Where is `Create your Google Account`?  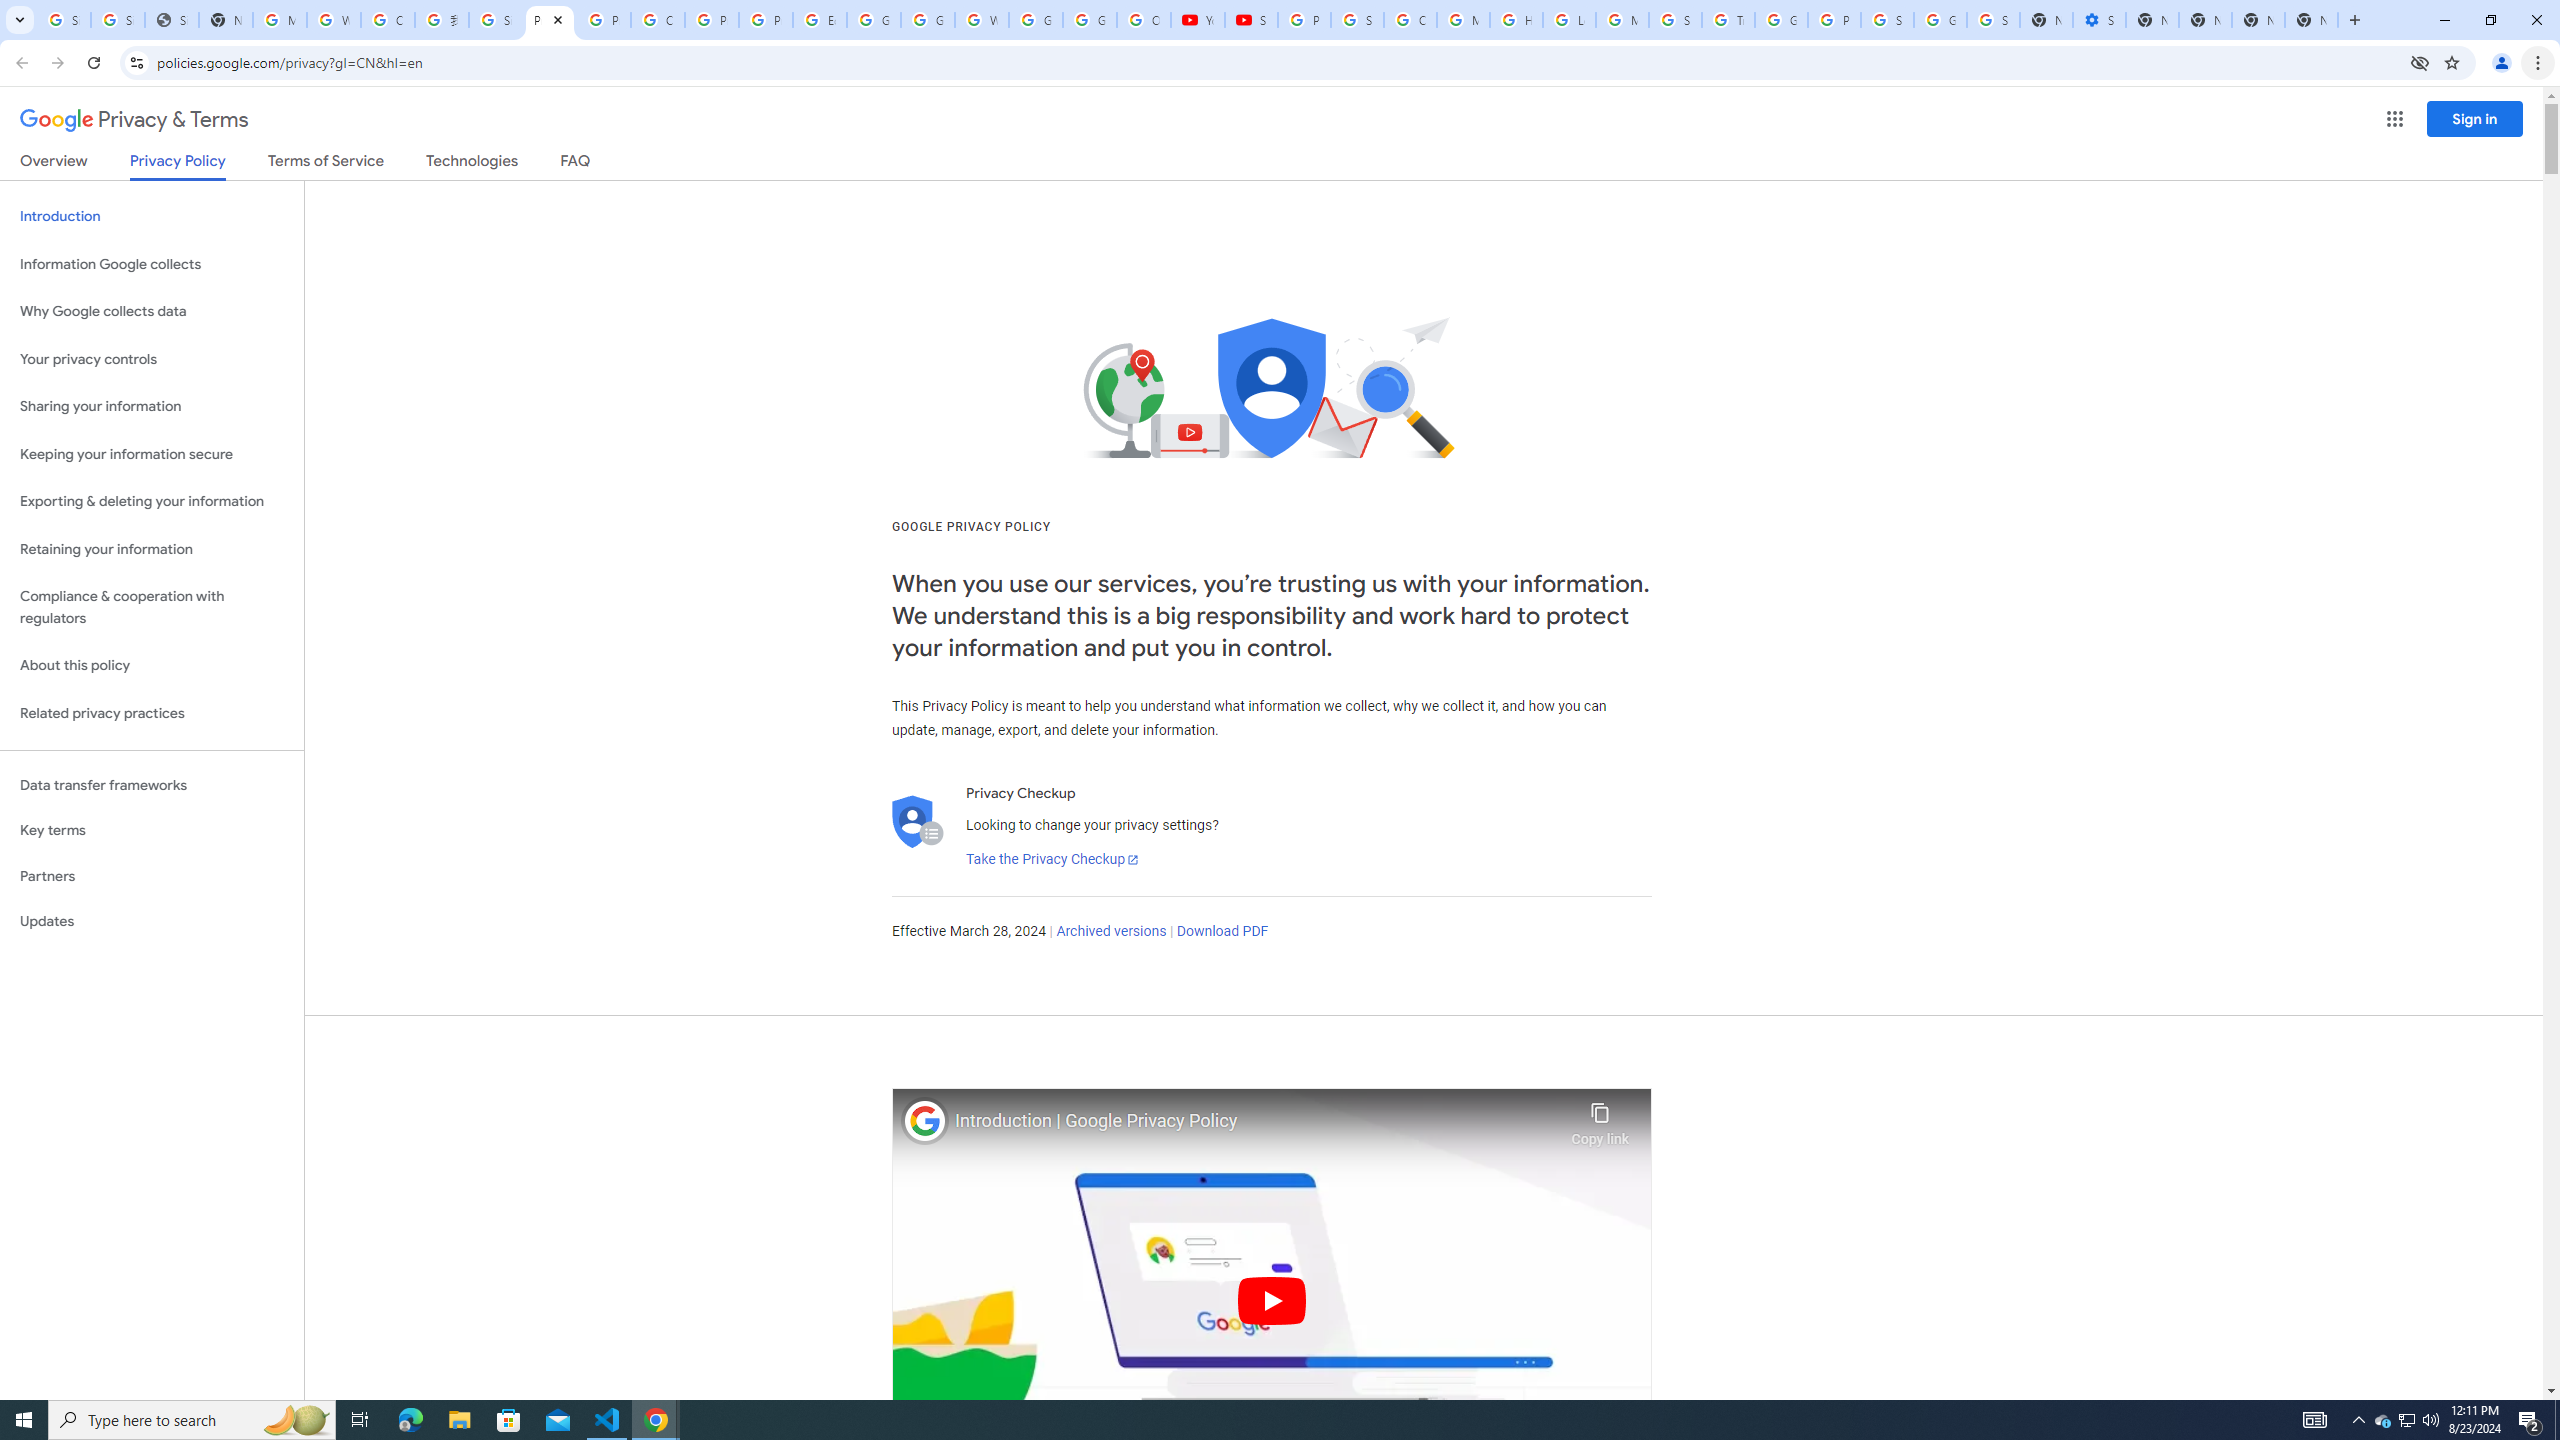
Create your Google Account is located at coordinates (658, 20).